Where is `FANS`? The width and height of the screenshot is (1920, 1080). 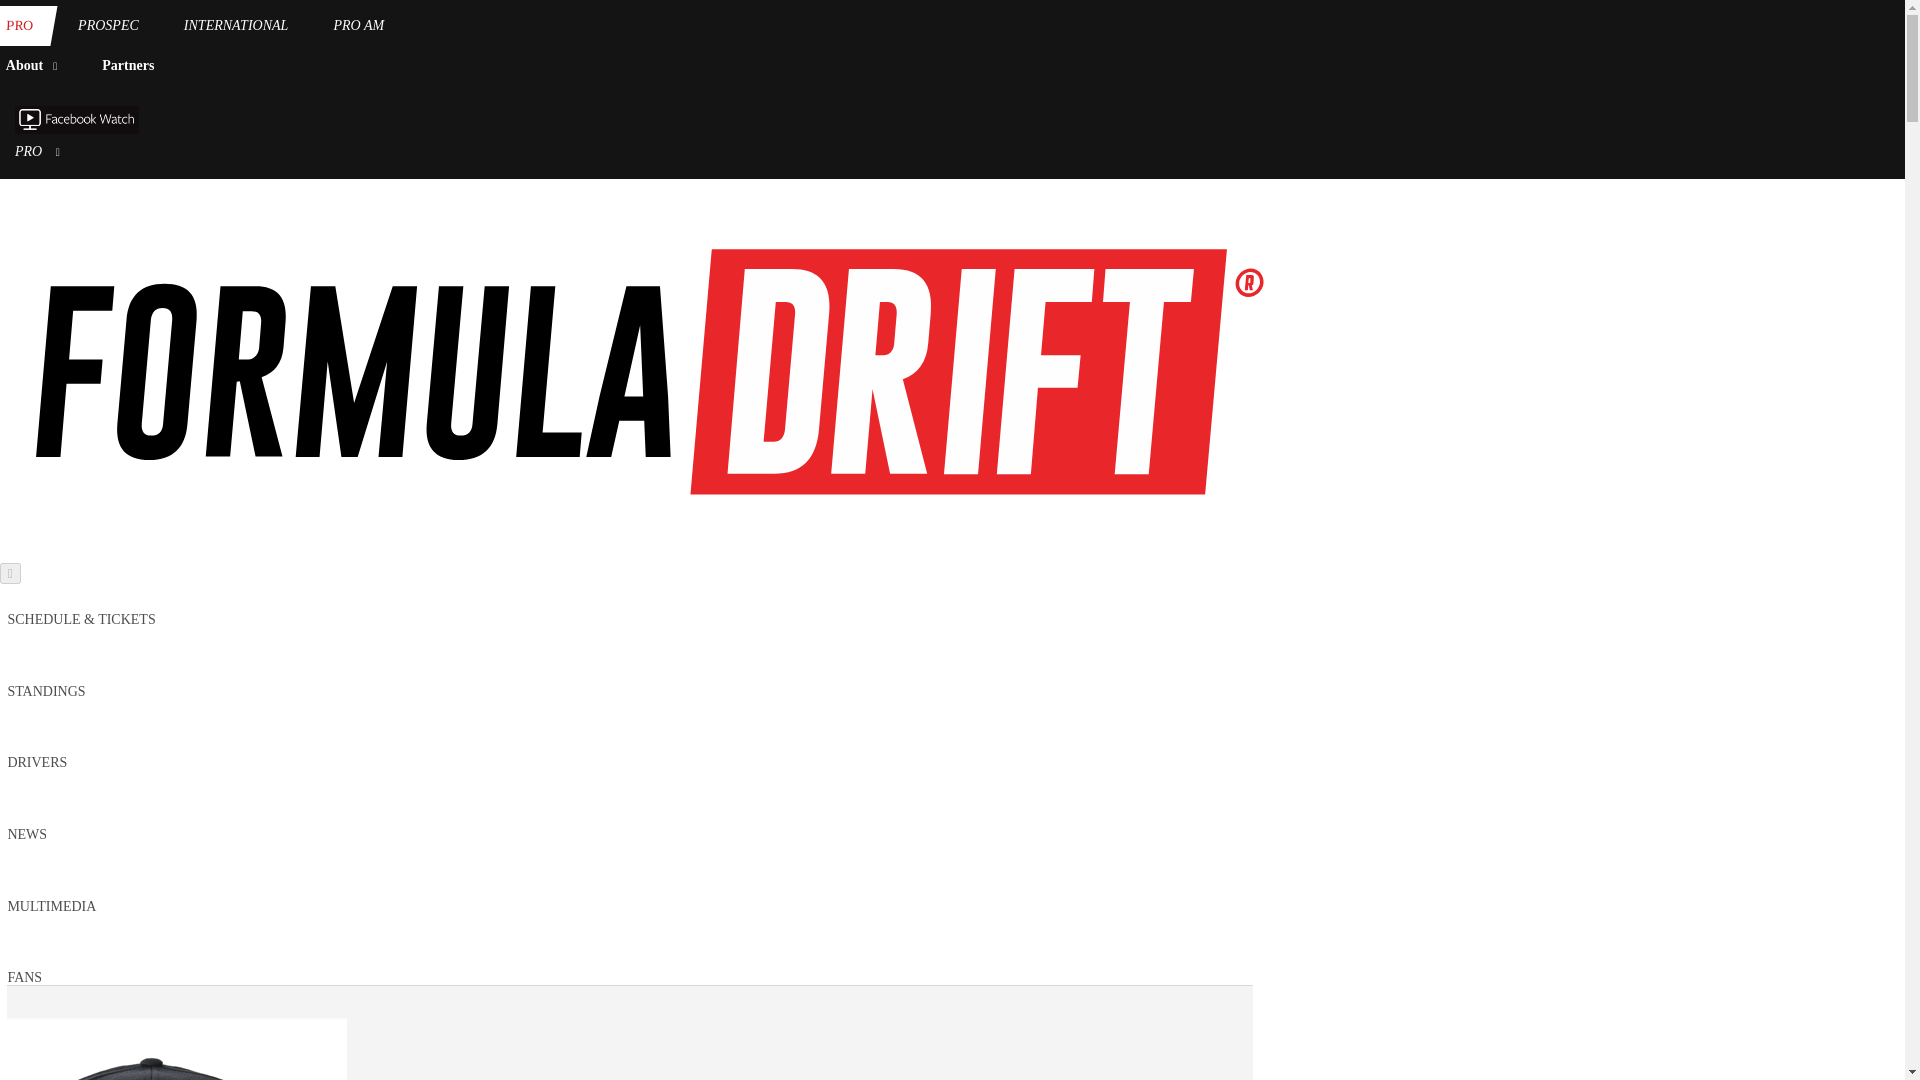 FANS is located at coordinates (24, 976).